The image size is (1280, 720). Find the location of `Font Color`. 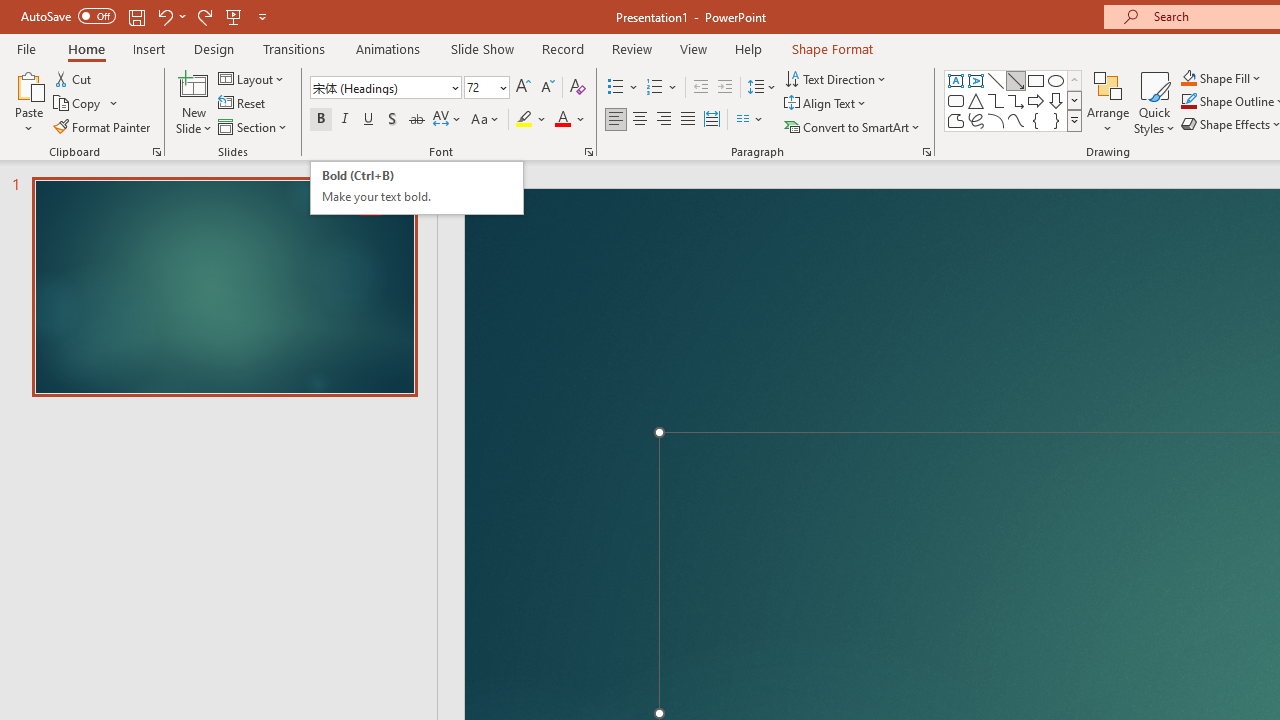

Font Color is located at coordinates (570, 120).